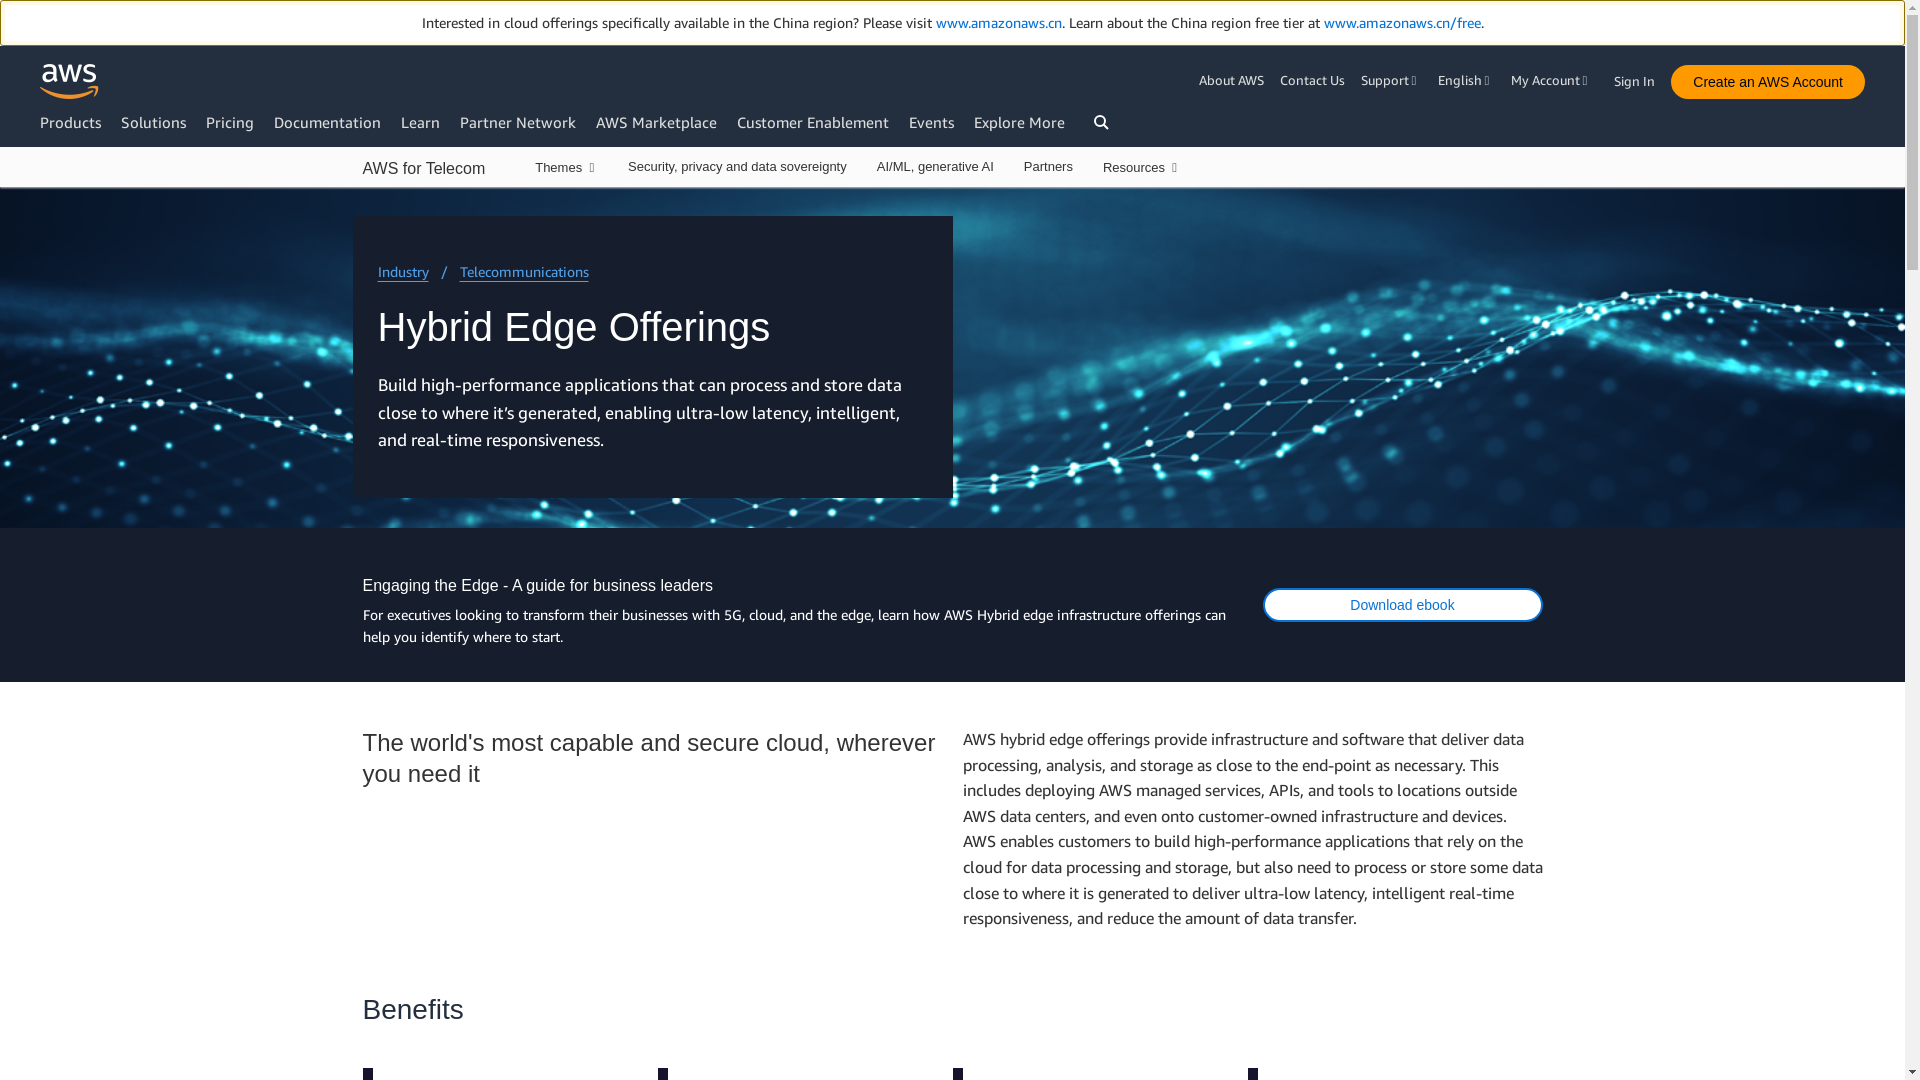 The image size is (1920, 1080). Describe the element at coordinates (327, 122) in the screenshot. I see `Documentation` at that location.